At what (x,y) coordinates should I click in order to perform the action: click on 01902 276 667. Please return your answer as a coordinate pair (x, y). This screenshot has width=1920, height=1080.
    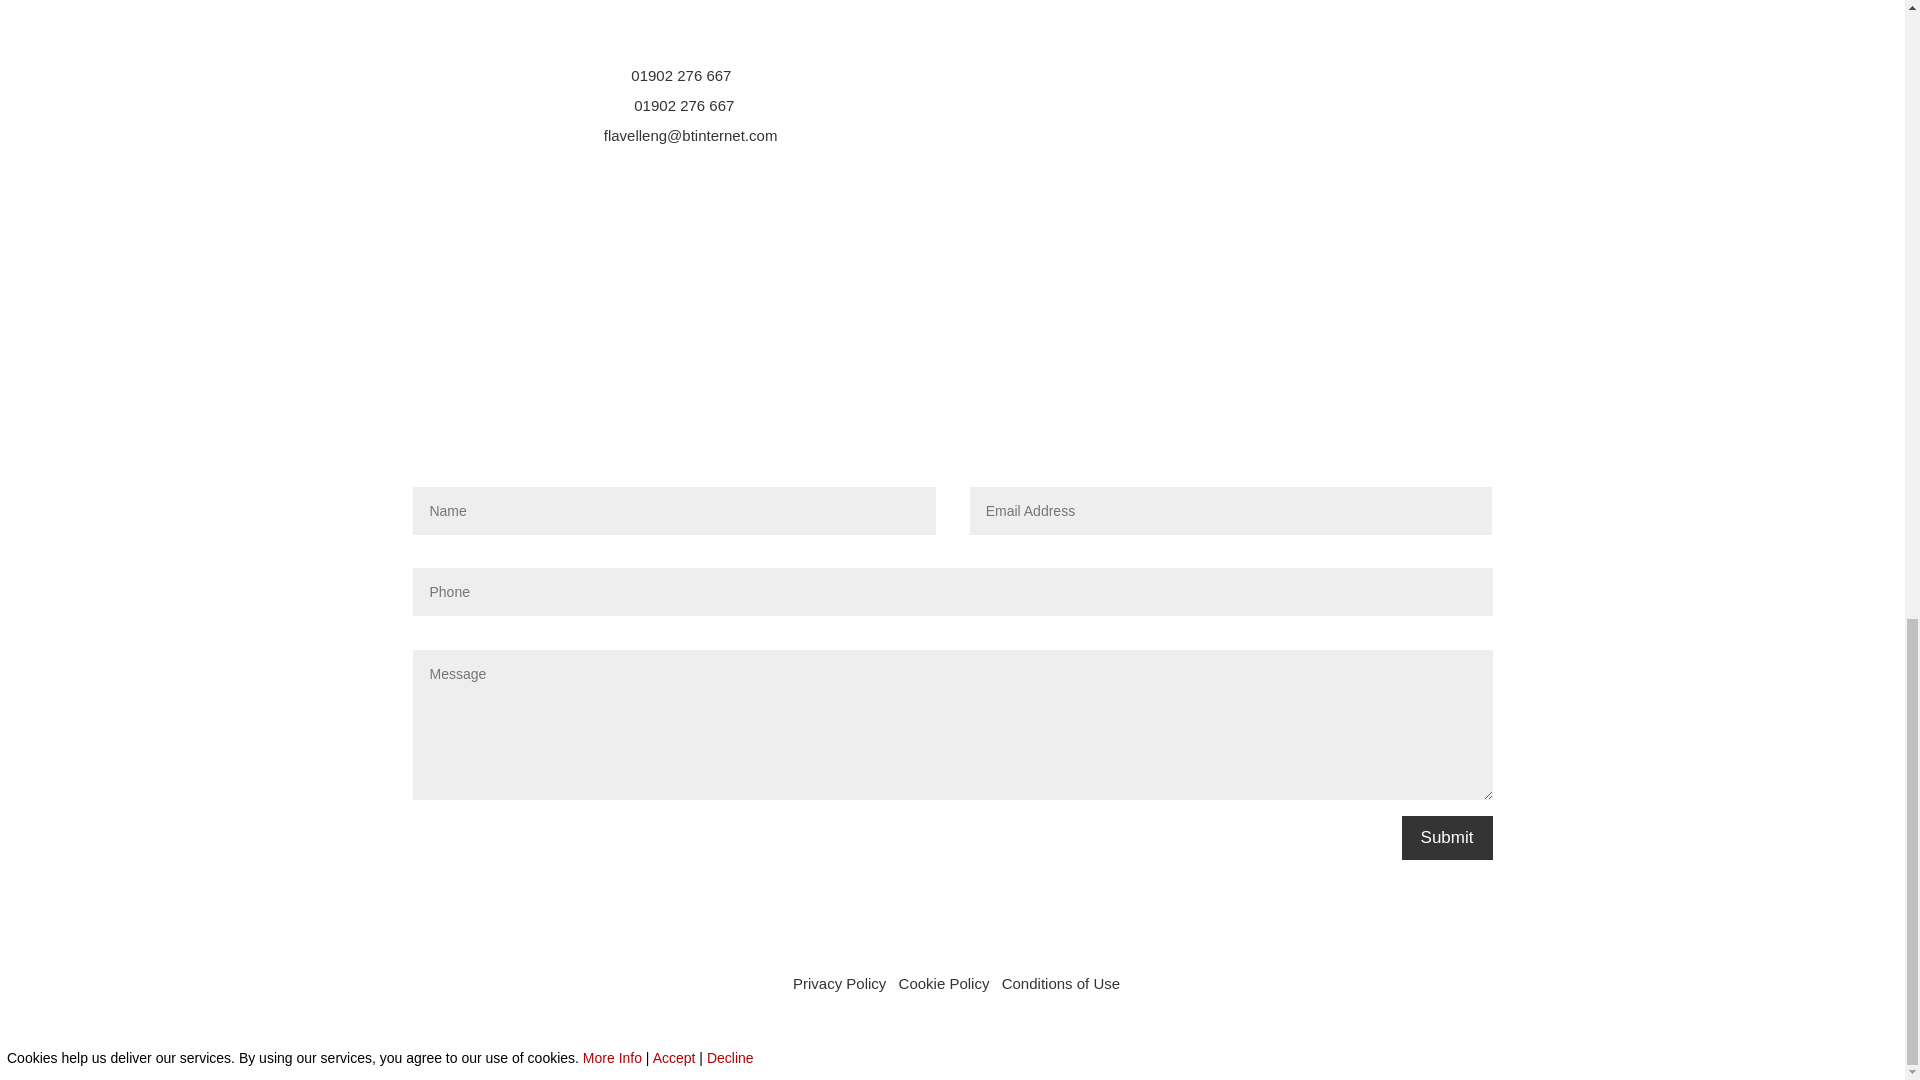
    Looking at the image, I should click on (683, 106).